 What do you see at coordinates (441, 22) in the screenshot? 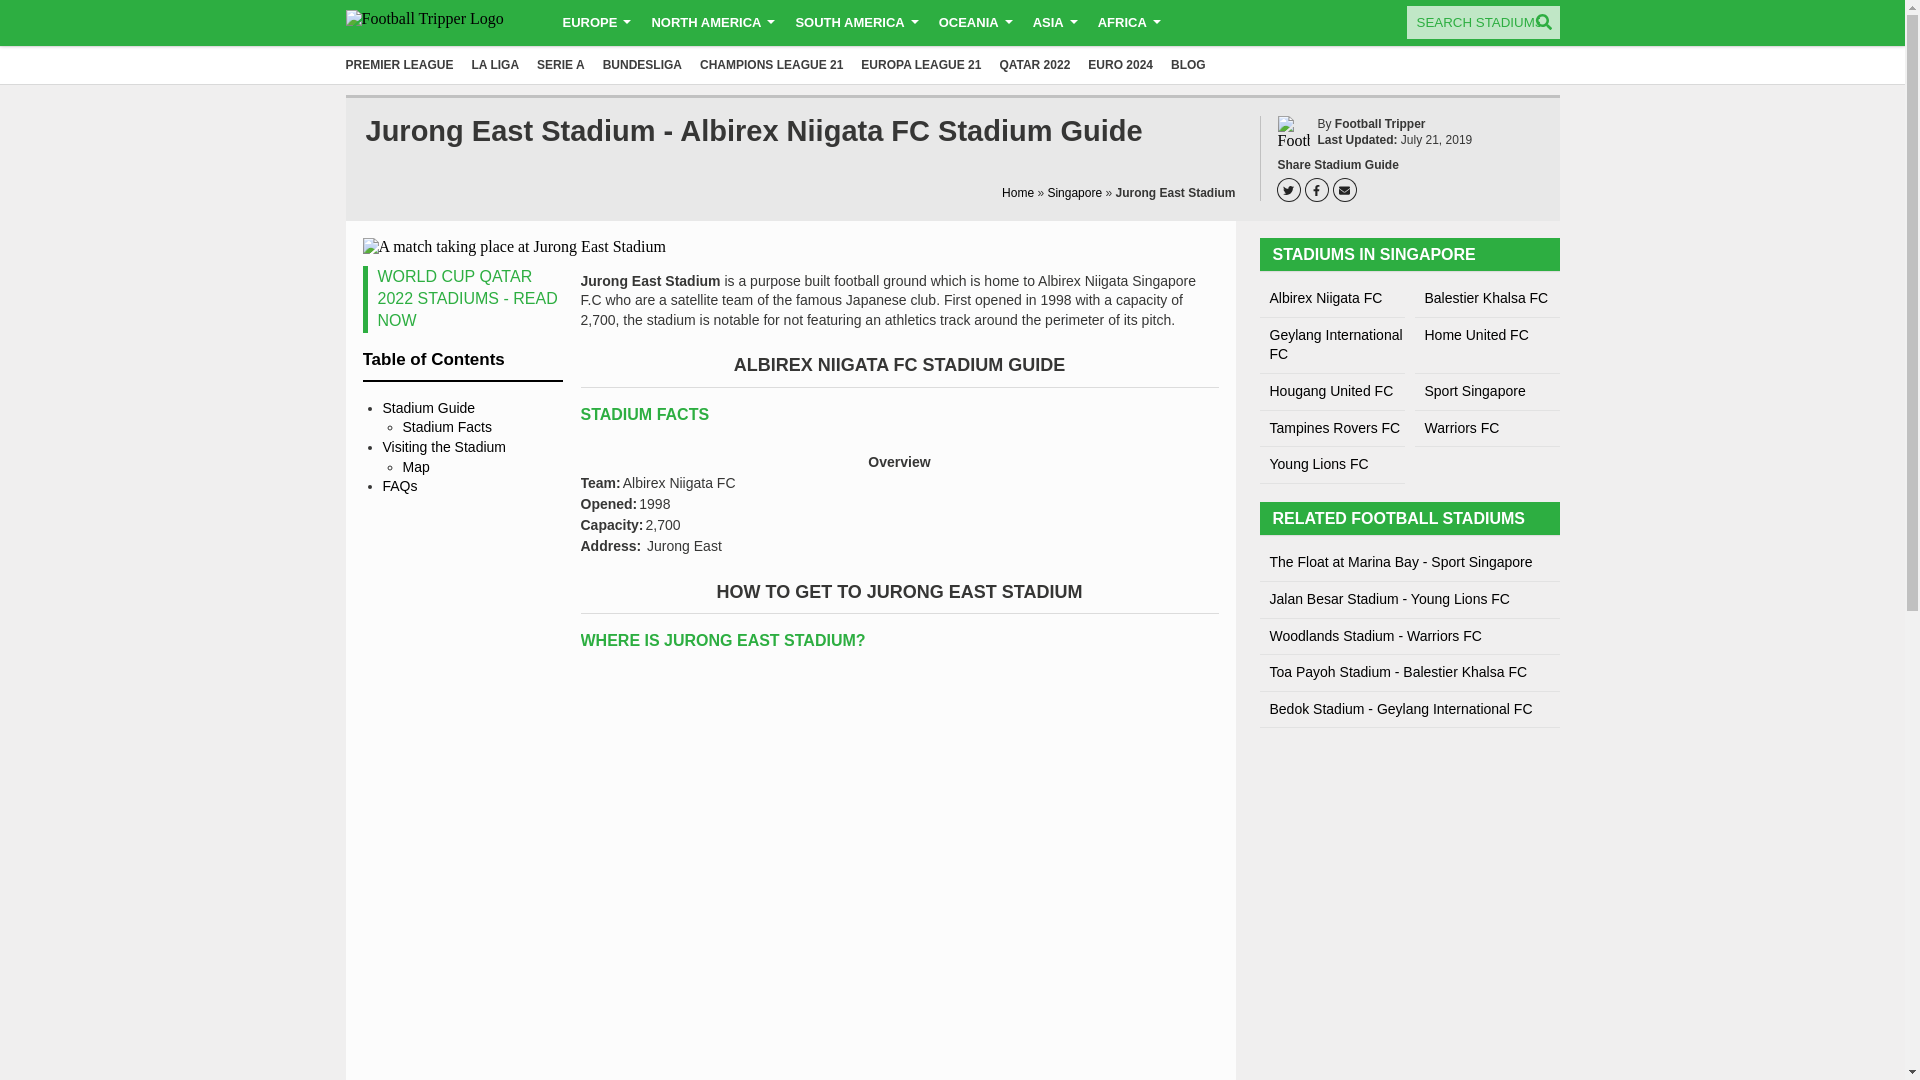
I see `Stadium Guides by Football Tripper` at bounding box center [441, 22].